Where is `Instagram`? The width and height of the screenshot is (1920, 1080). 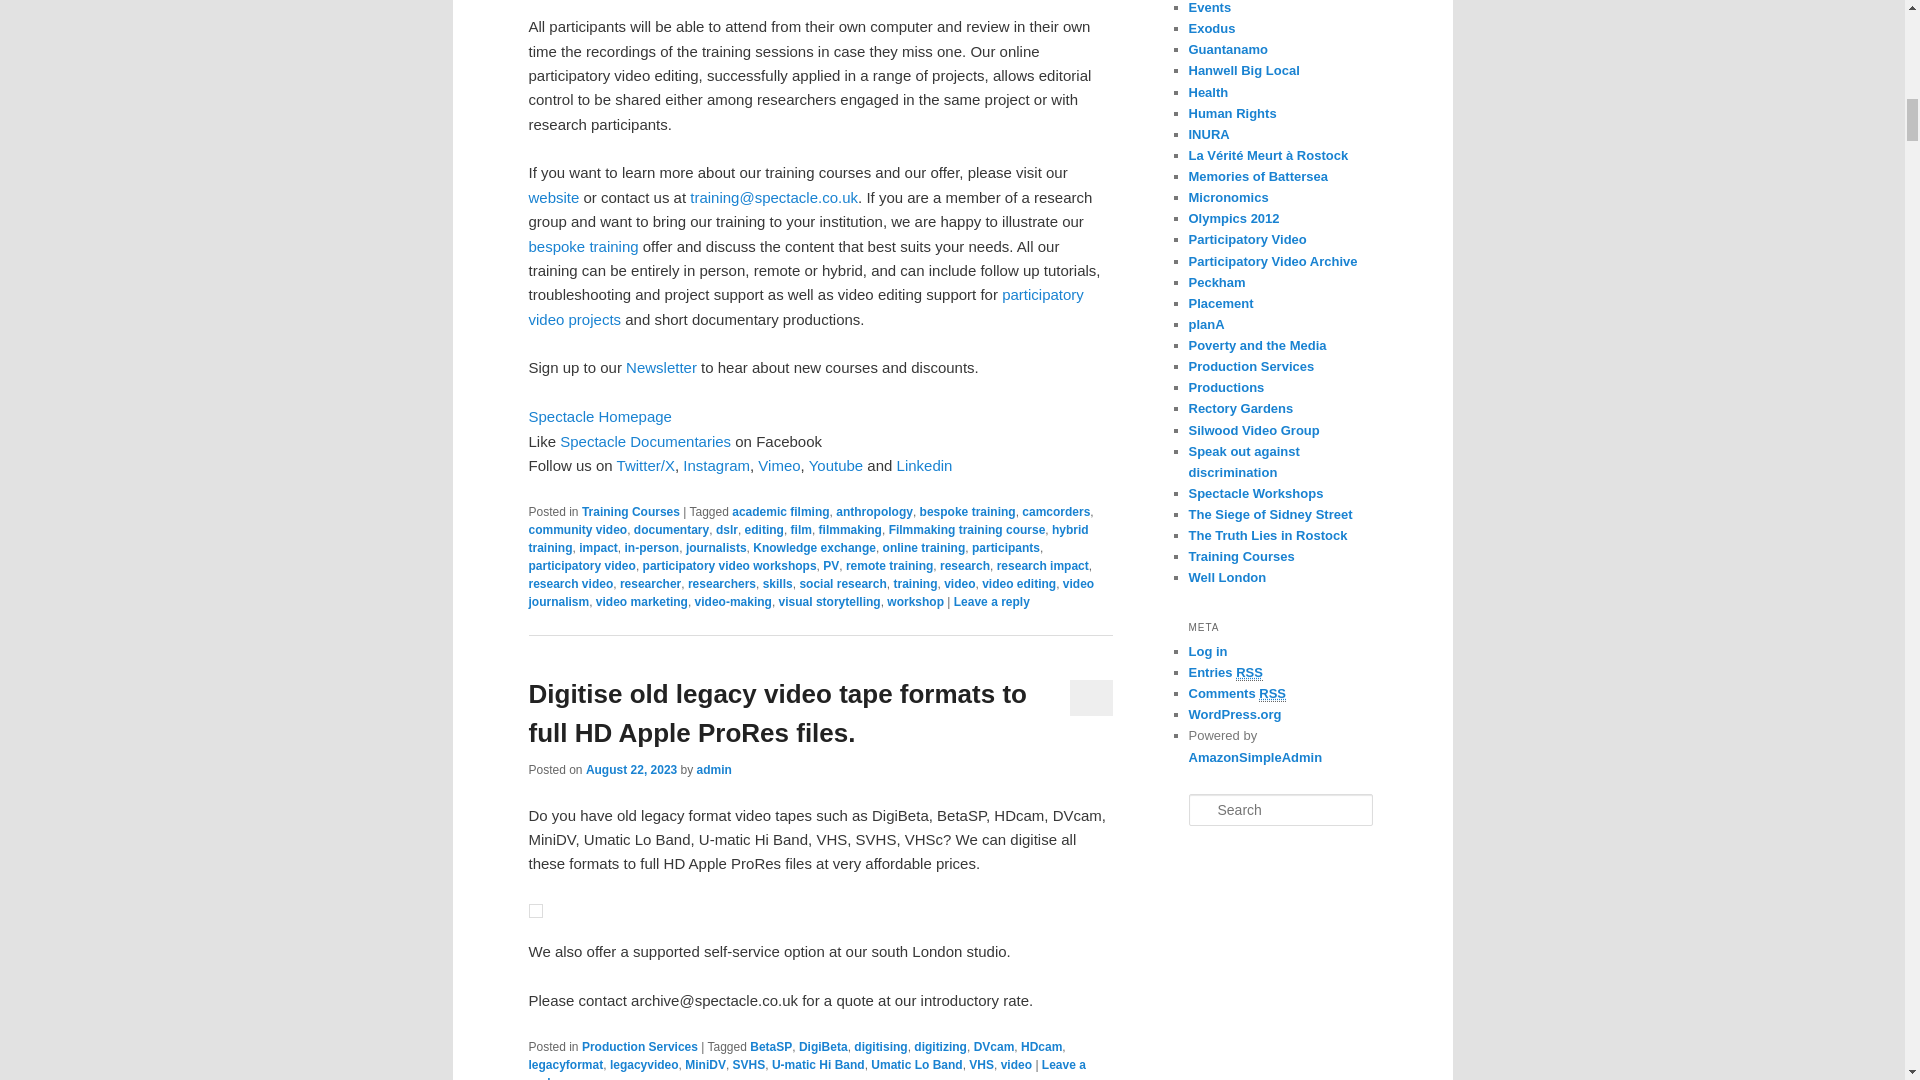
Instagram is located at coordinates (716, 465).